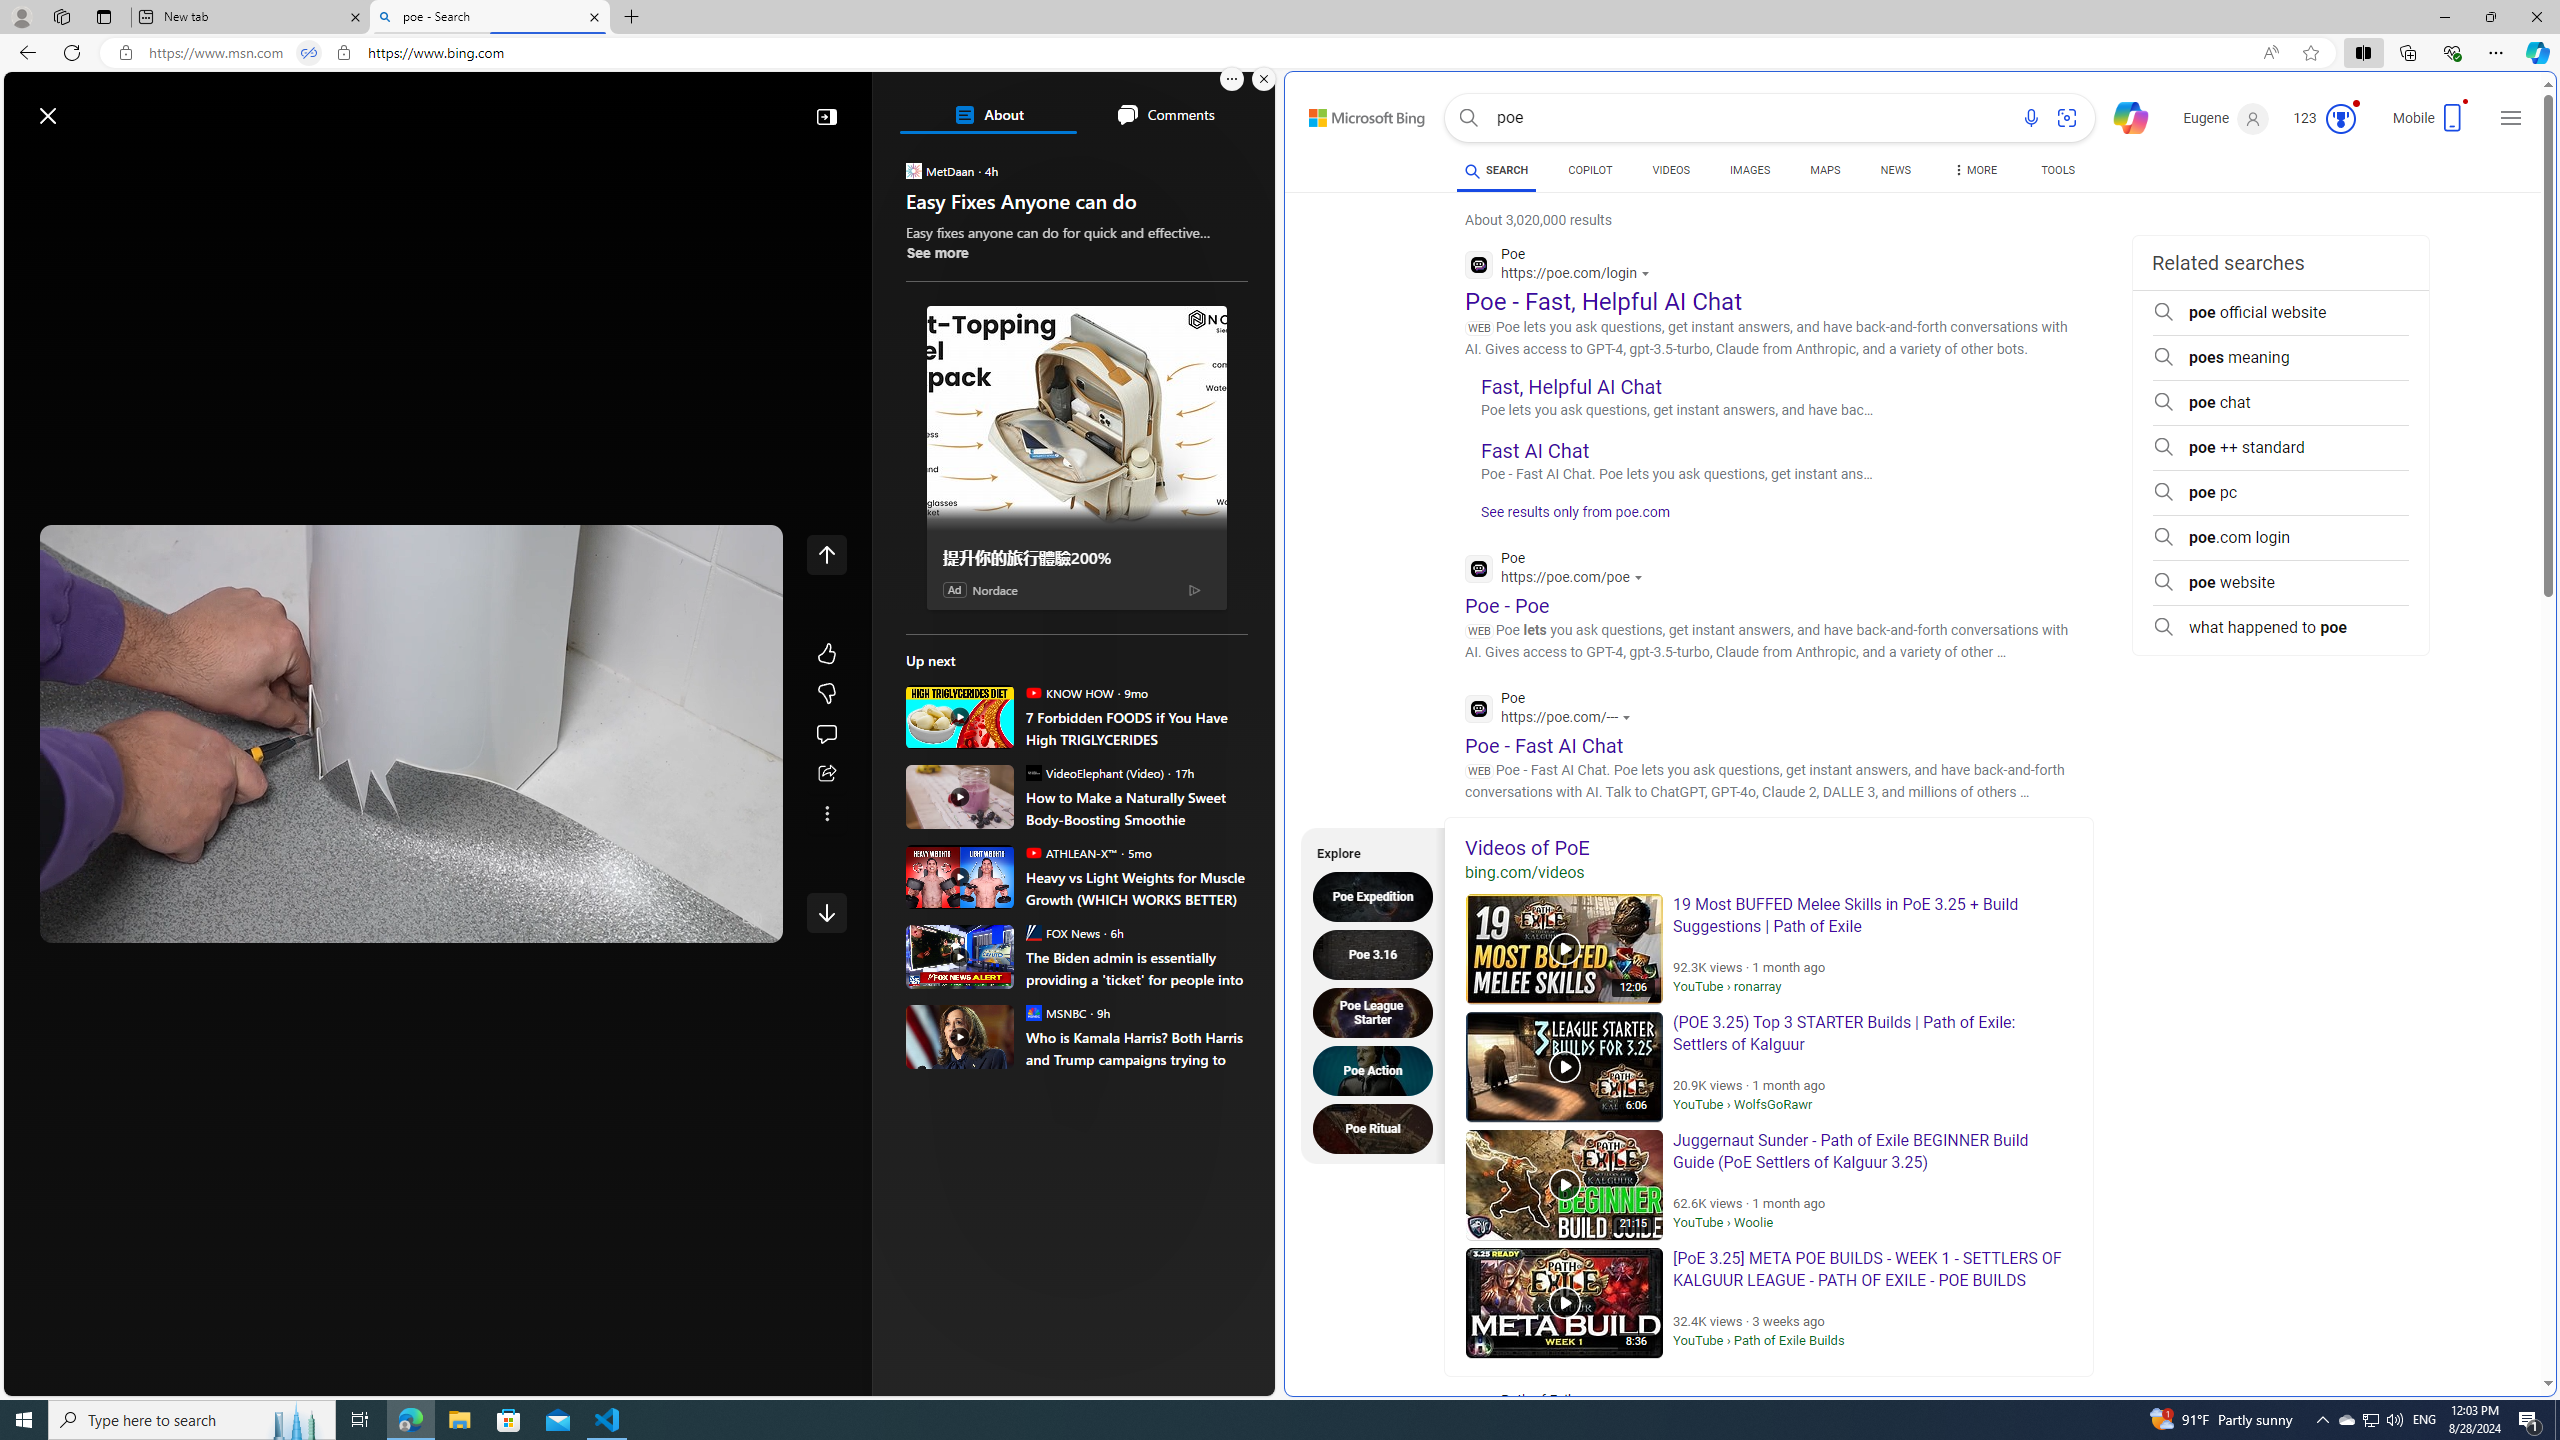 The width and height of the screenshot is (2560, 1440). What do you see at coordinates (960, 716) in the screenshot?
I see `7 Forbidden FOODS if You Have High TRIGLYCERIDES` at bounding box center [960, 716].